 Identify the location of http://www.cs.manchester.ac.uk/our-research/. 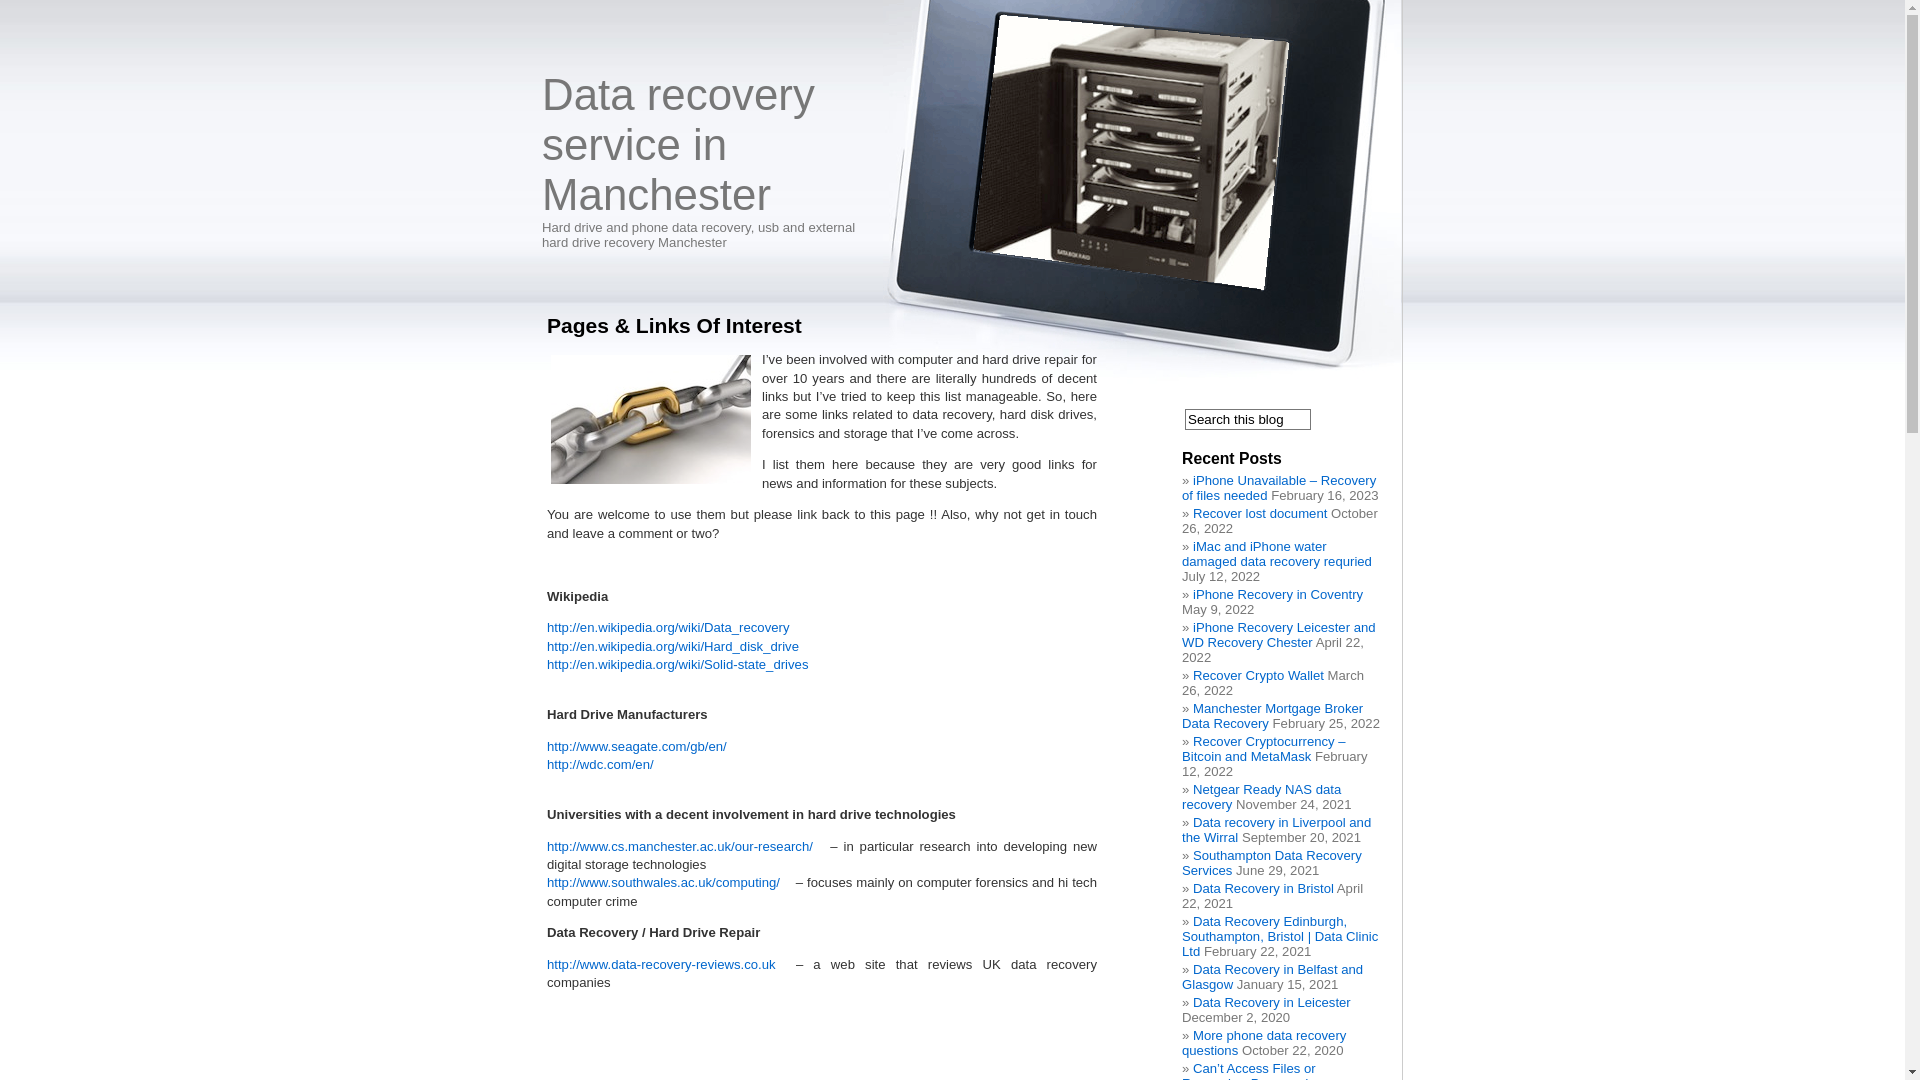
(680, 846).